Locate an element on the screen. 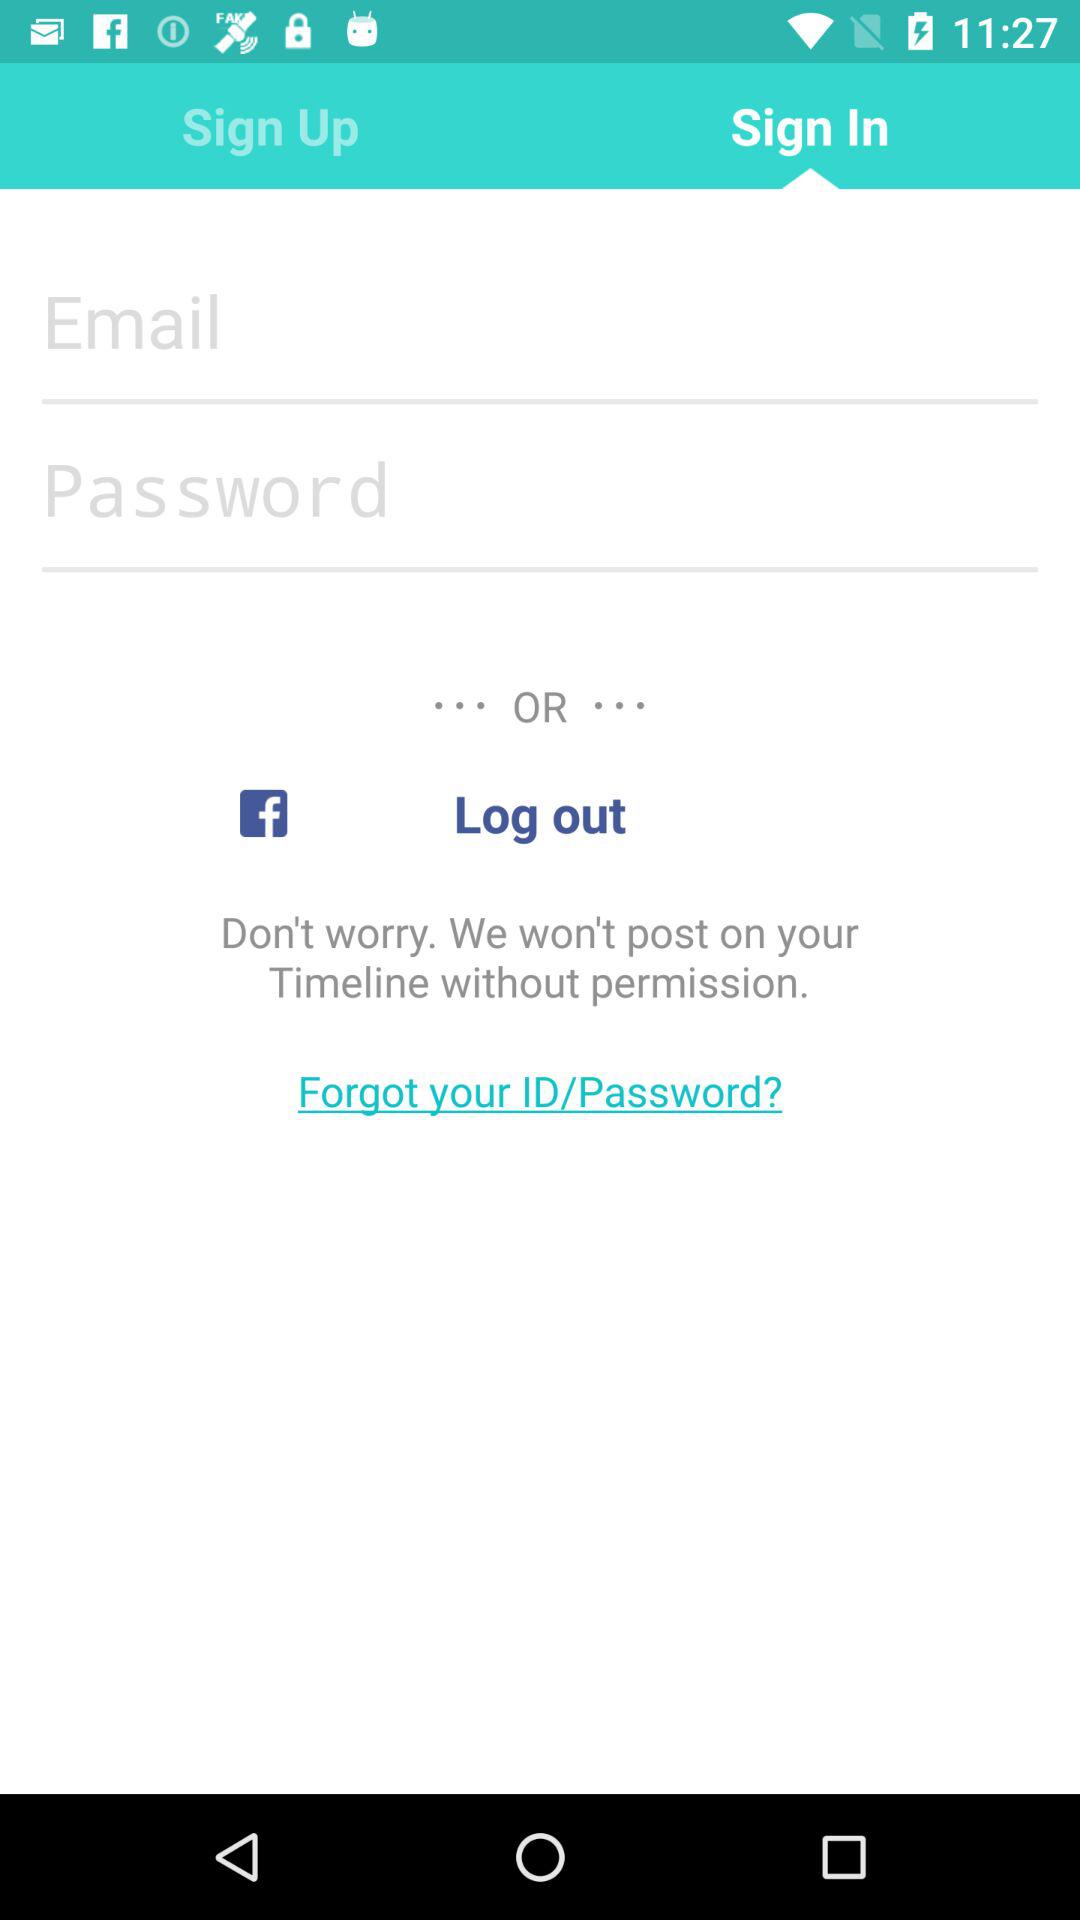 This screenshot has width=1080, height=1920. click on log out is located at coordinates (540, 813).